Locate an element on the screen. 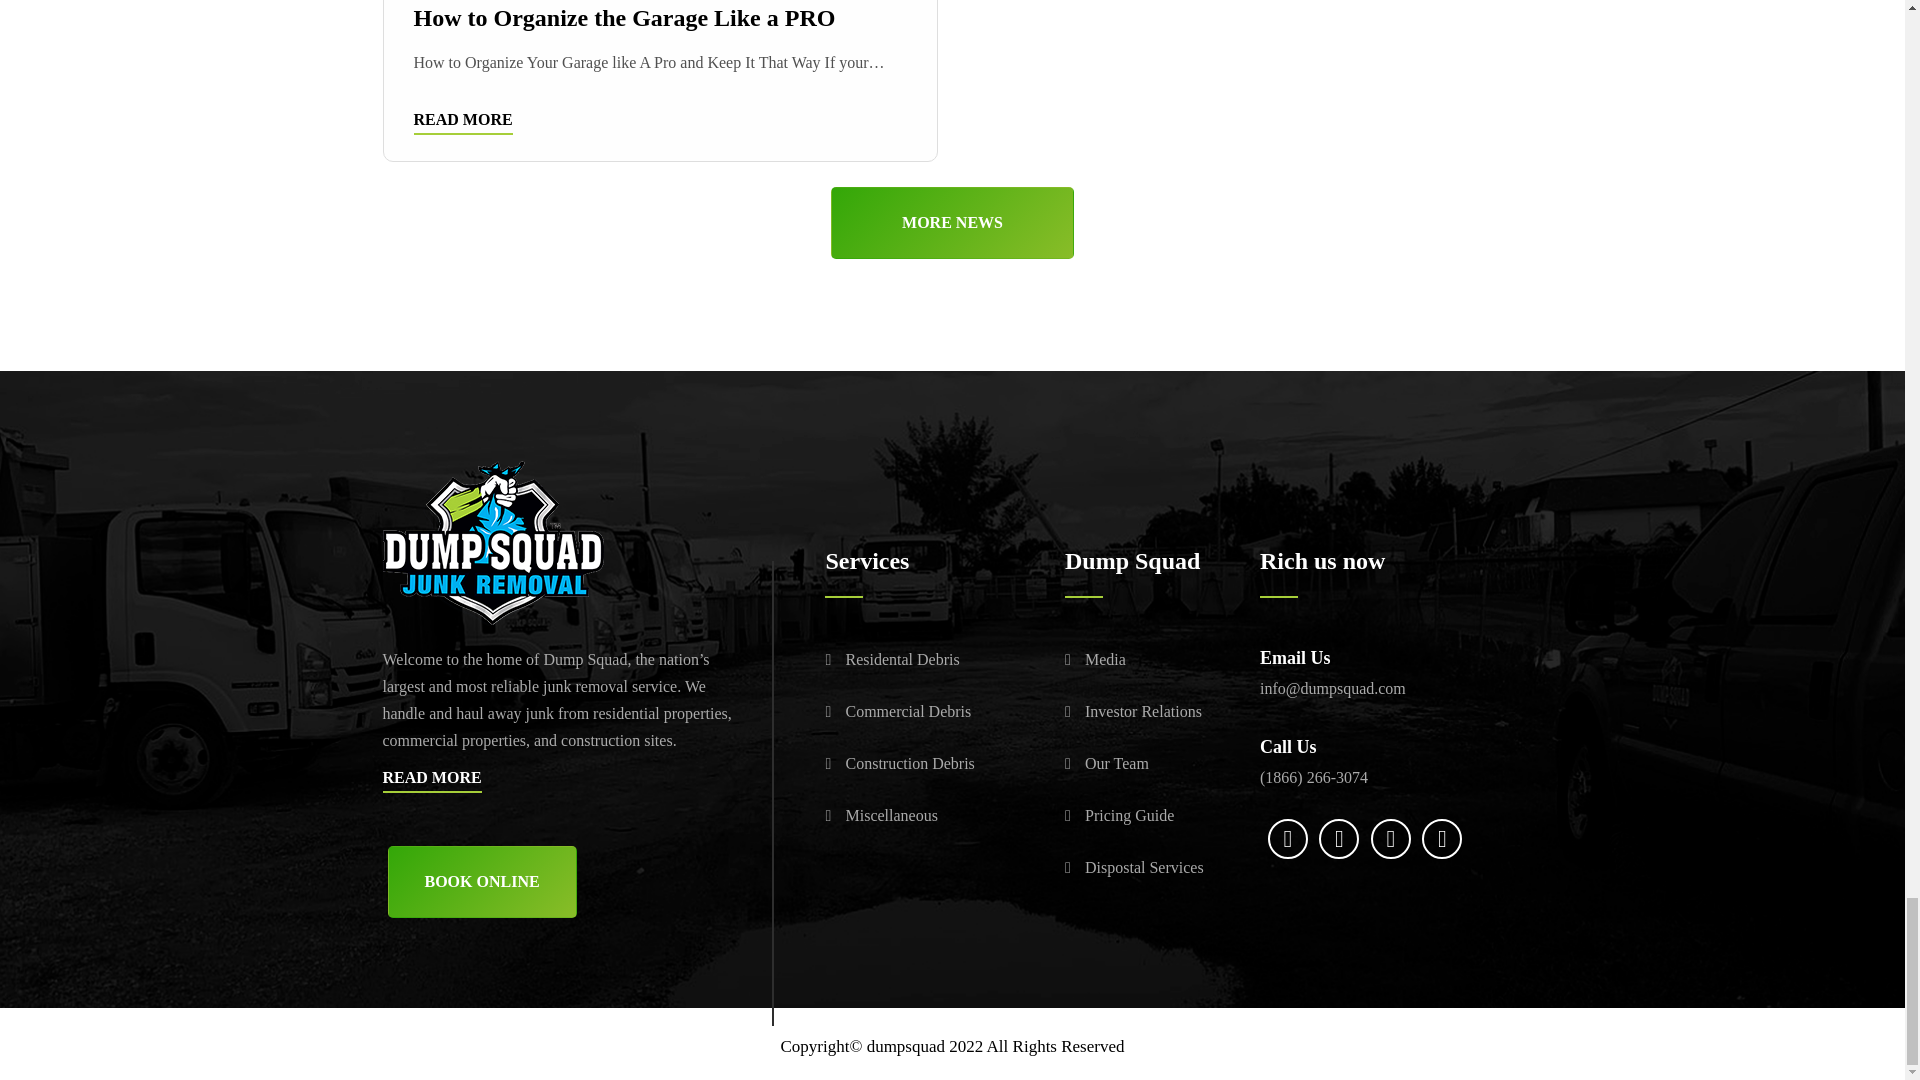 This screenshot has width=1920, height=1080. MORE NEWS is located at coordinates (952, 222).